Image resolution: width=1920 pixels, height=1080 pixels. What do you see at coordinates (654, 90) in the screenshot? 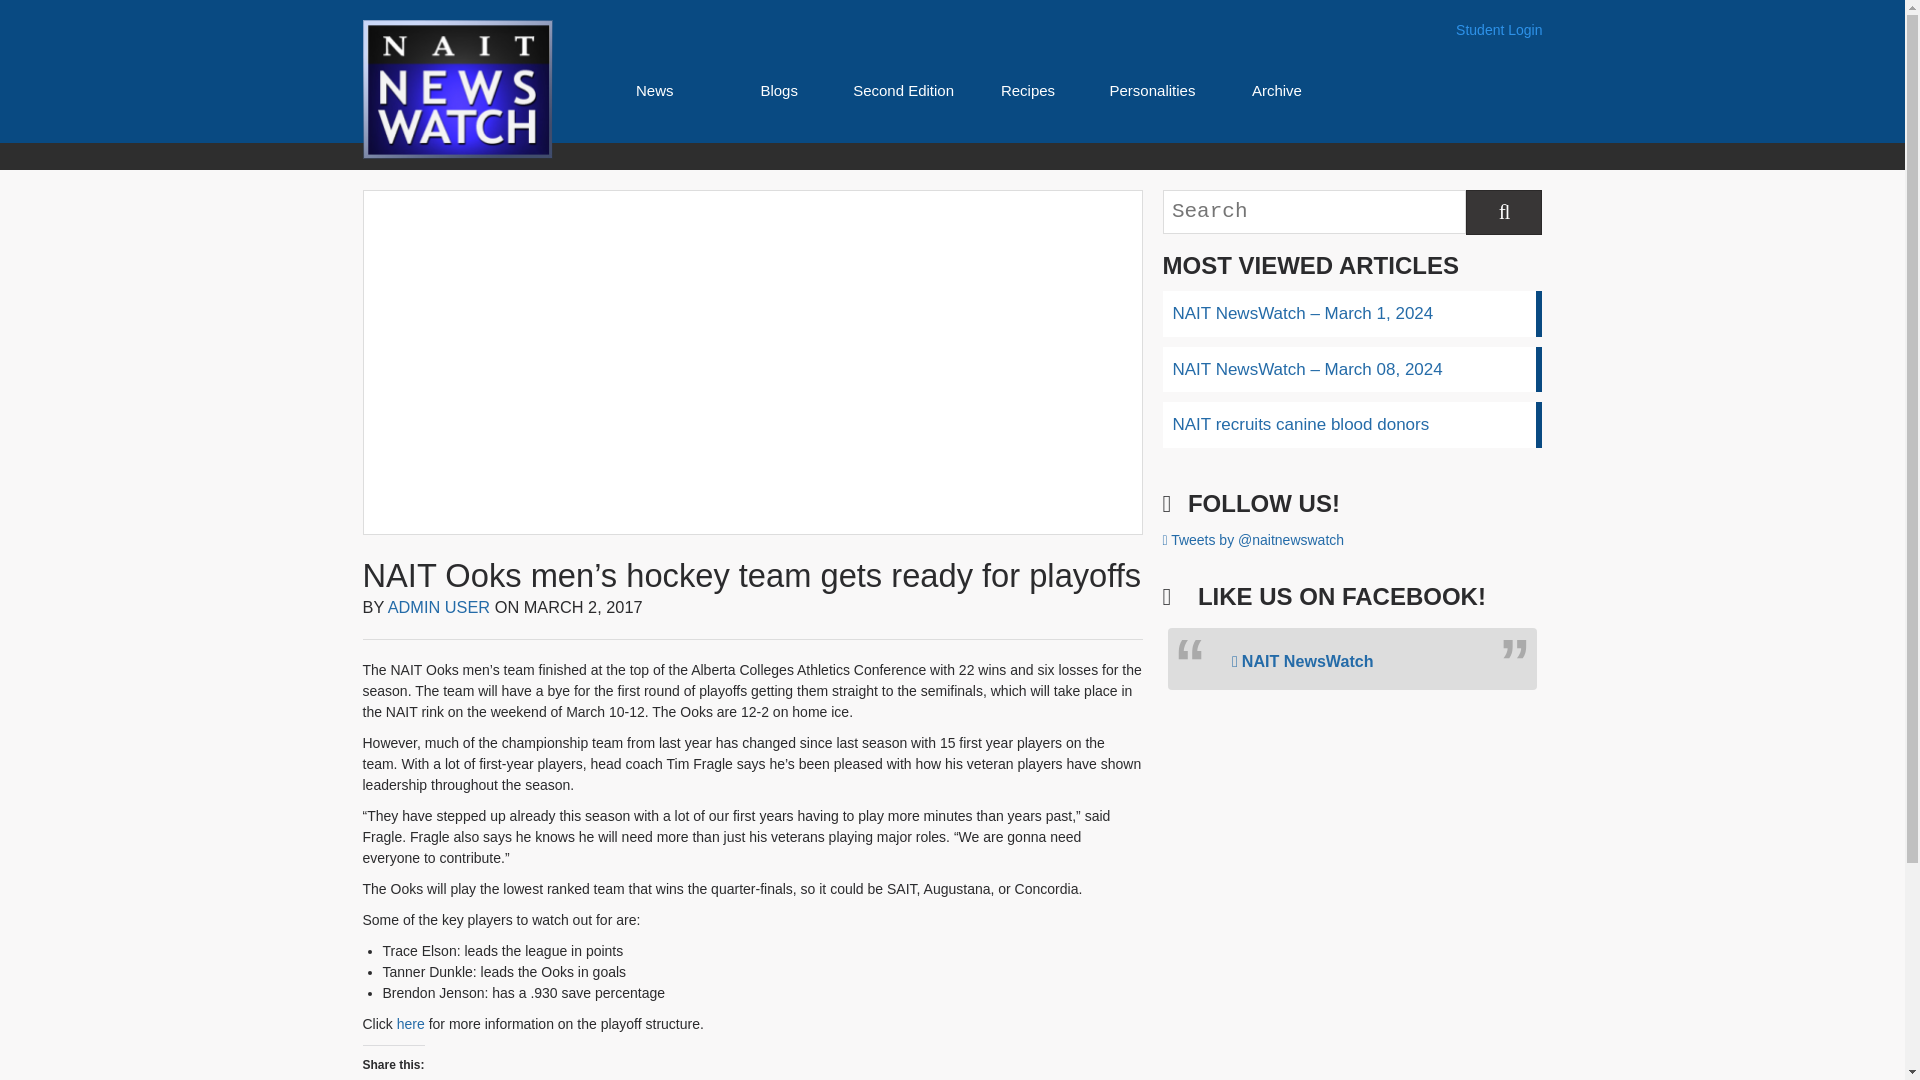
I see `News` at bounding box center [654, 90].